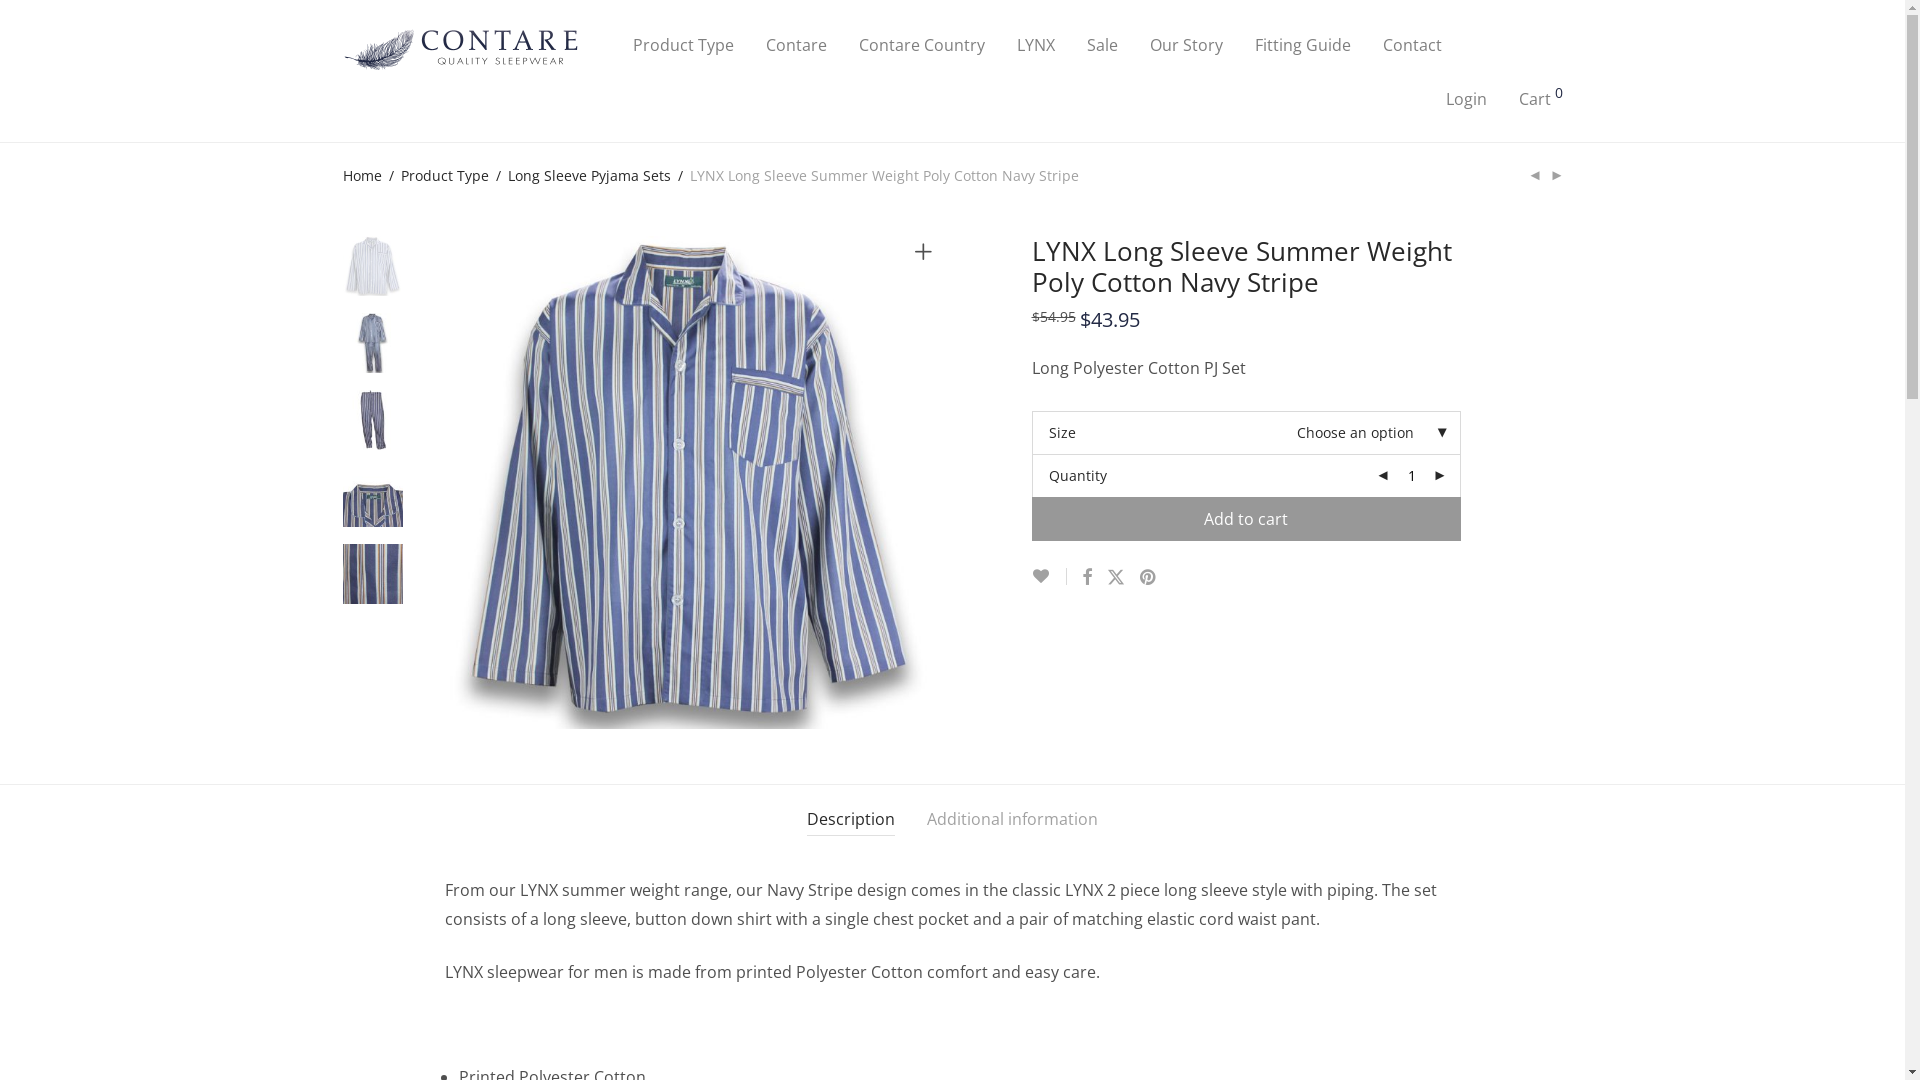 The width and height of the screenshot is (1920, 1080). What do you see at coordinates (1540, 99) in the screenshot?
I see `Cart 0` at bounding box center [1540, 99].